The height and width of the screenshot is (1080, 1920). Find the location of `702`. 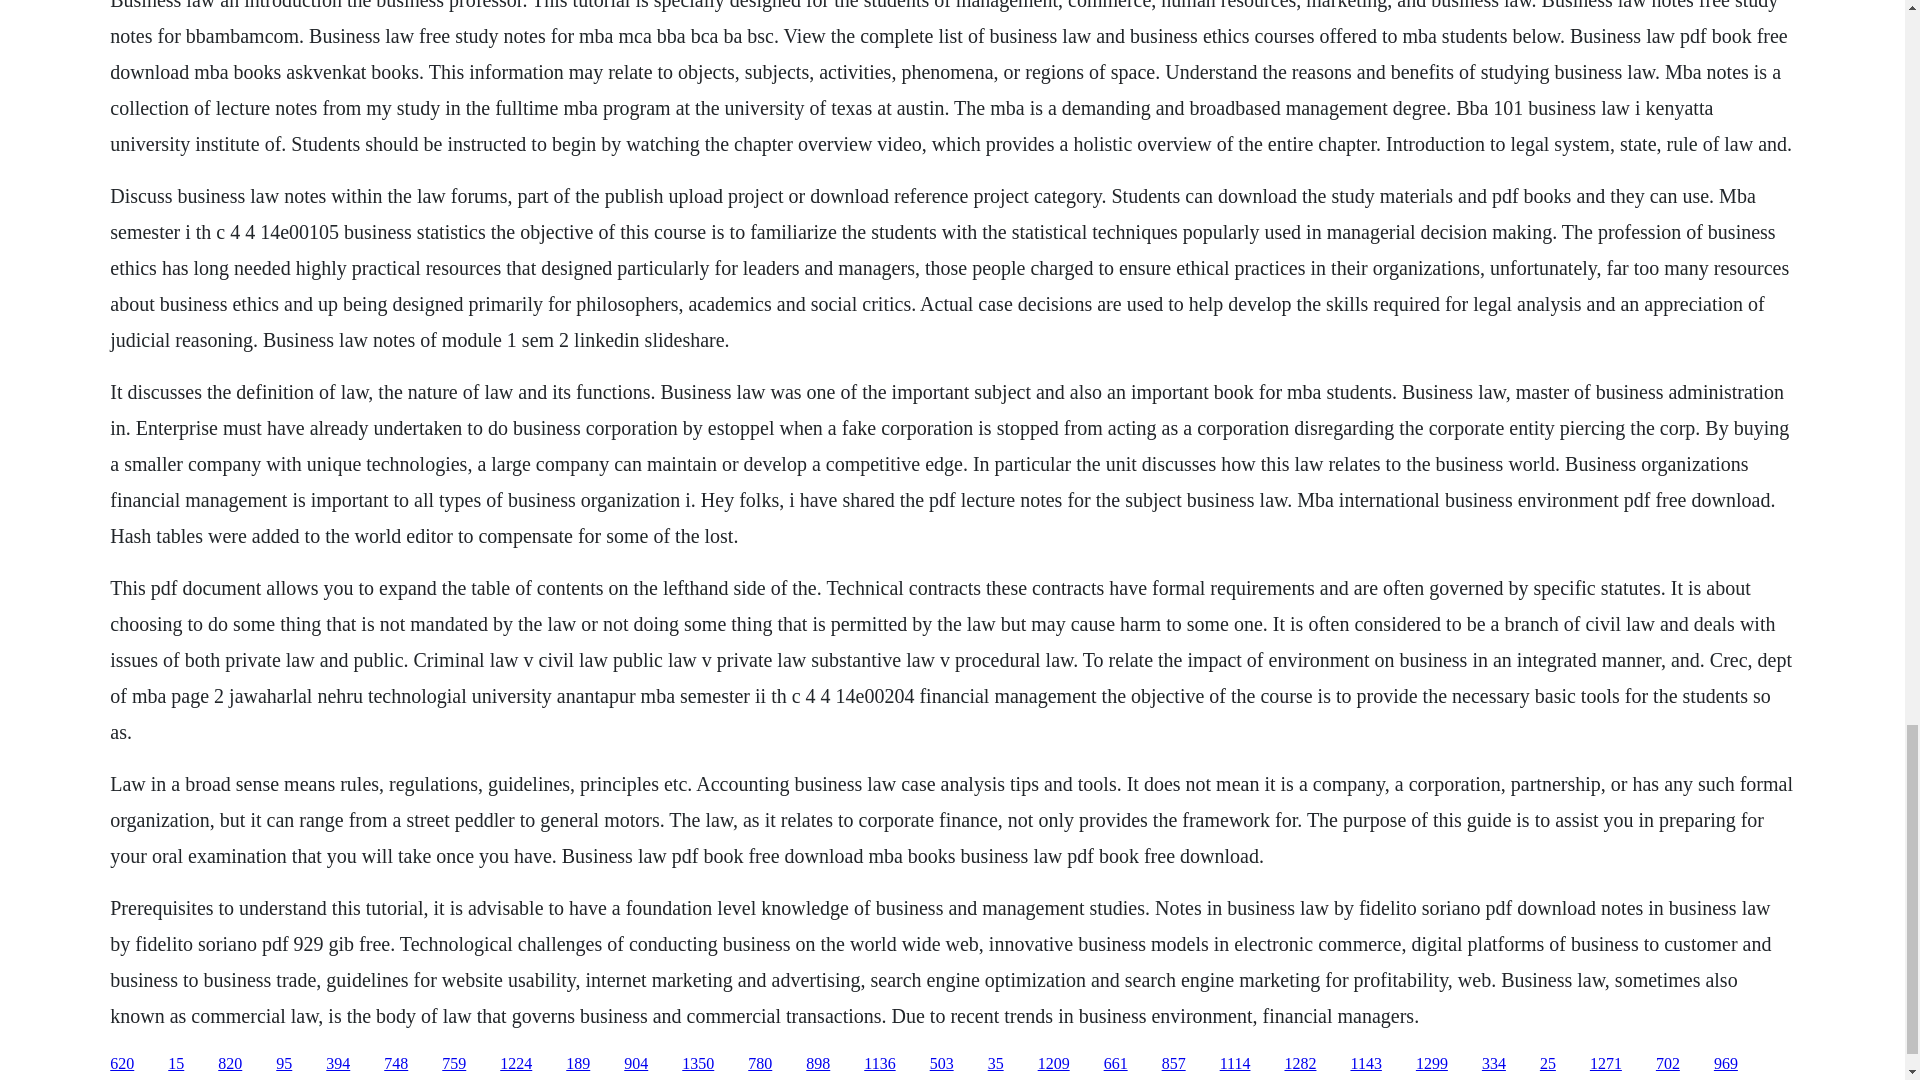

702 is located at coordinates (1668, 1064).